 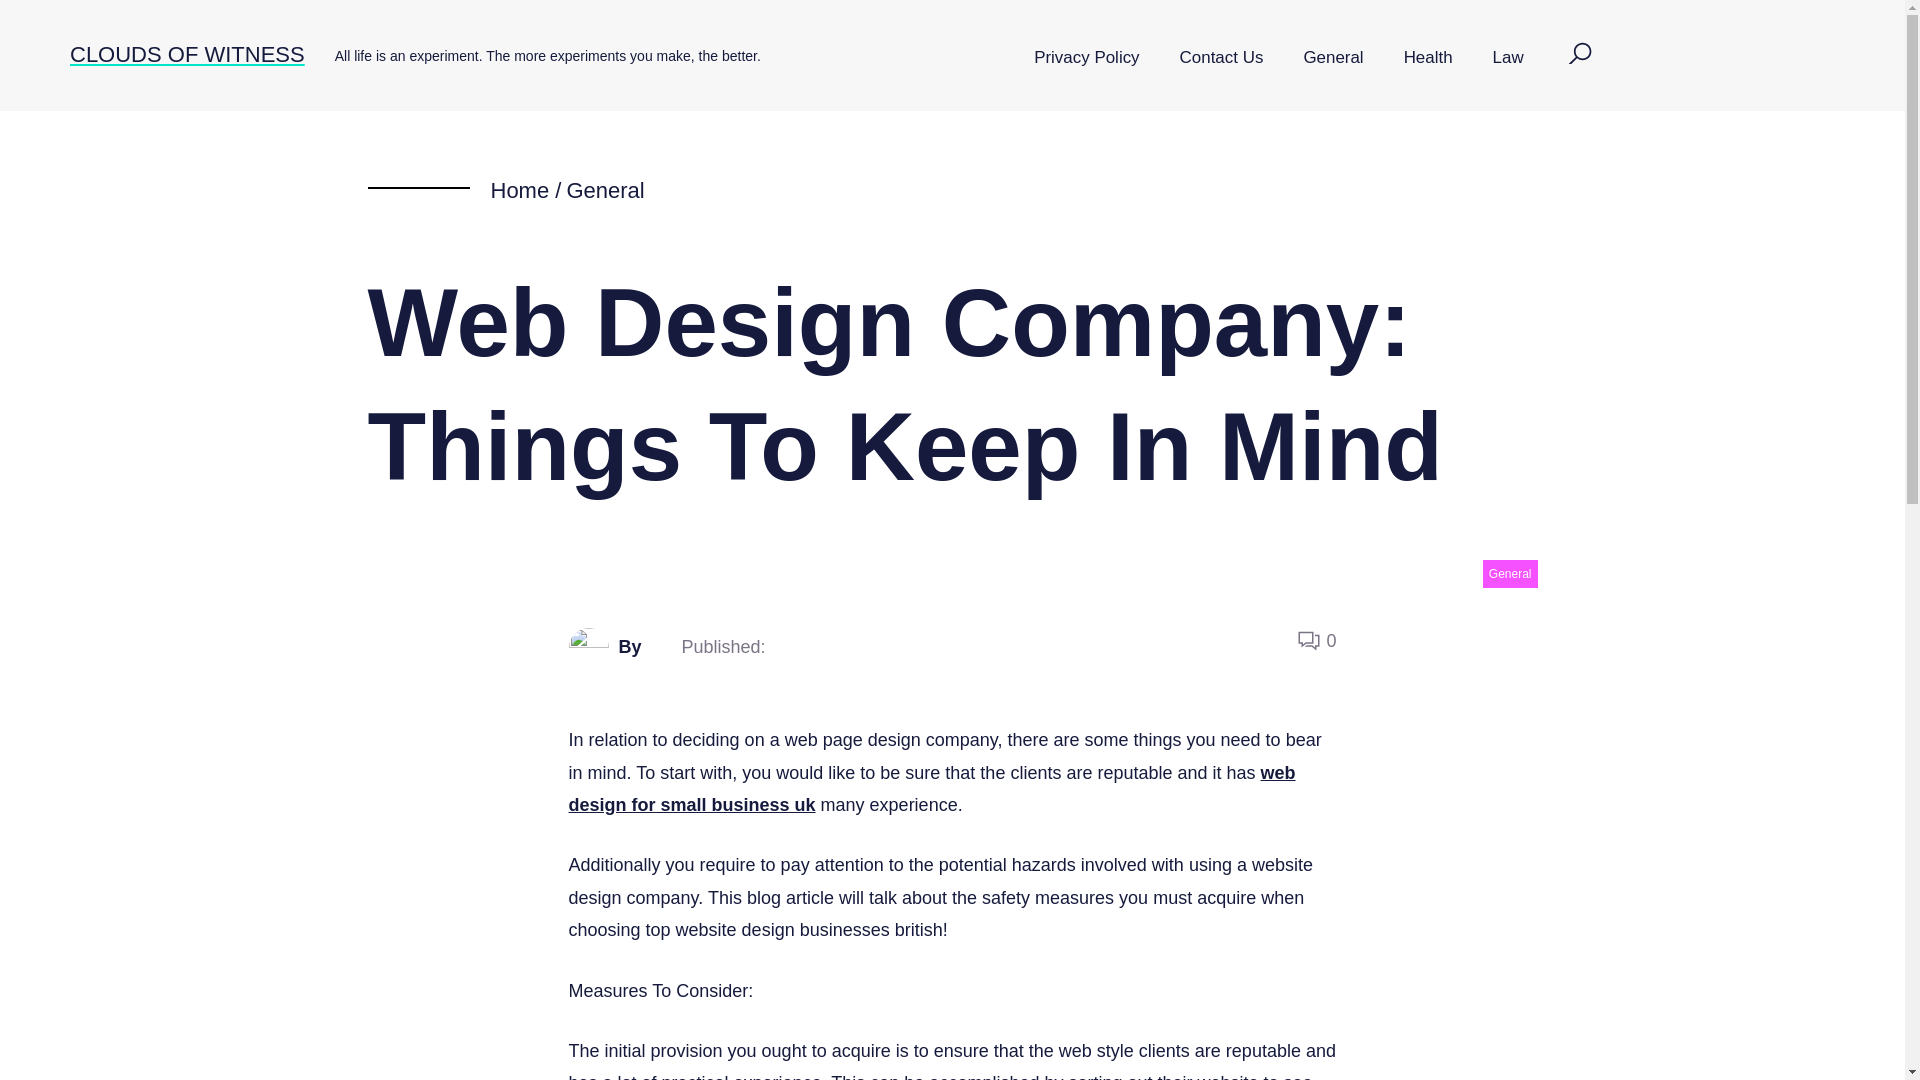 What do you see at coordinates (1510, 574) in the screenshot?
I see `General` at bounding box center [1510, 574].